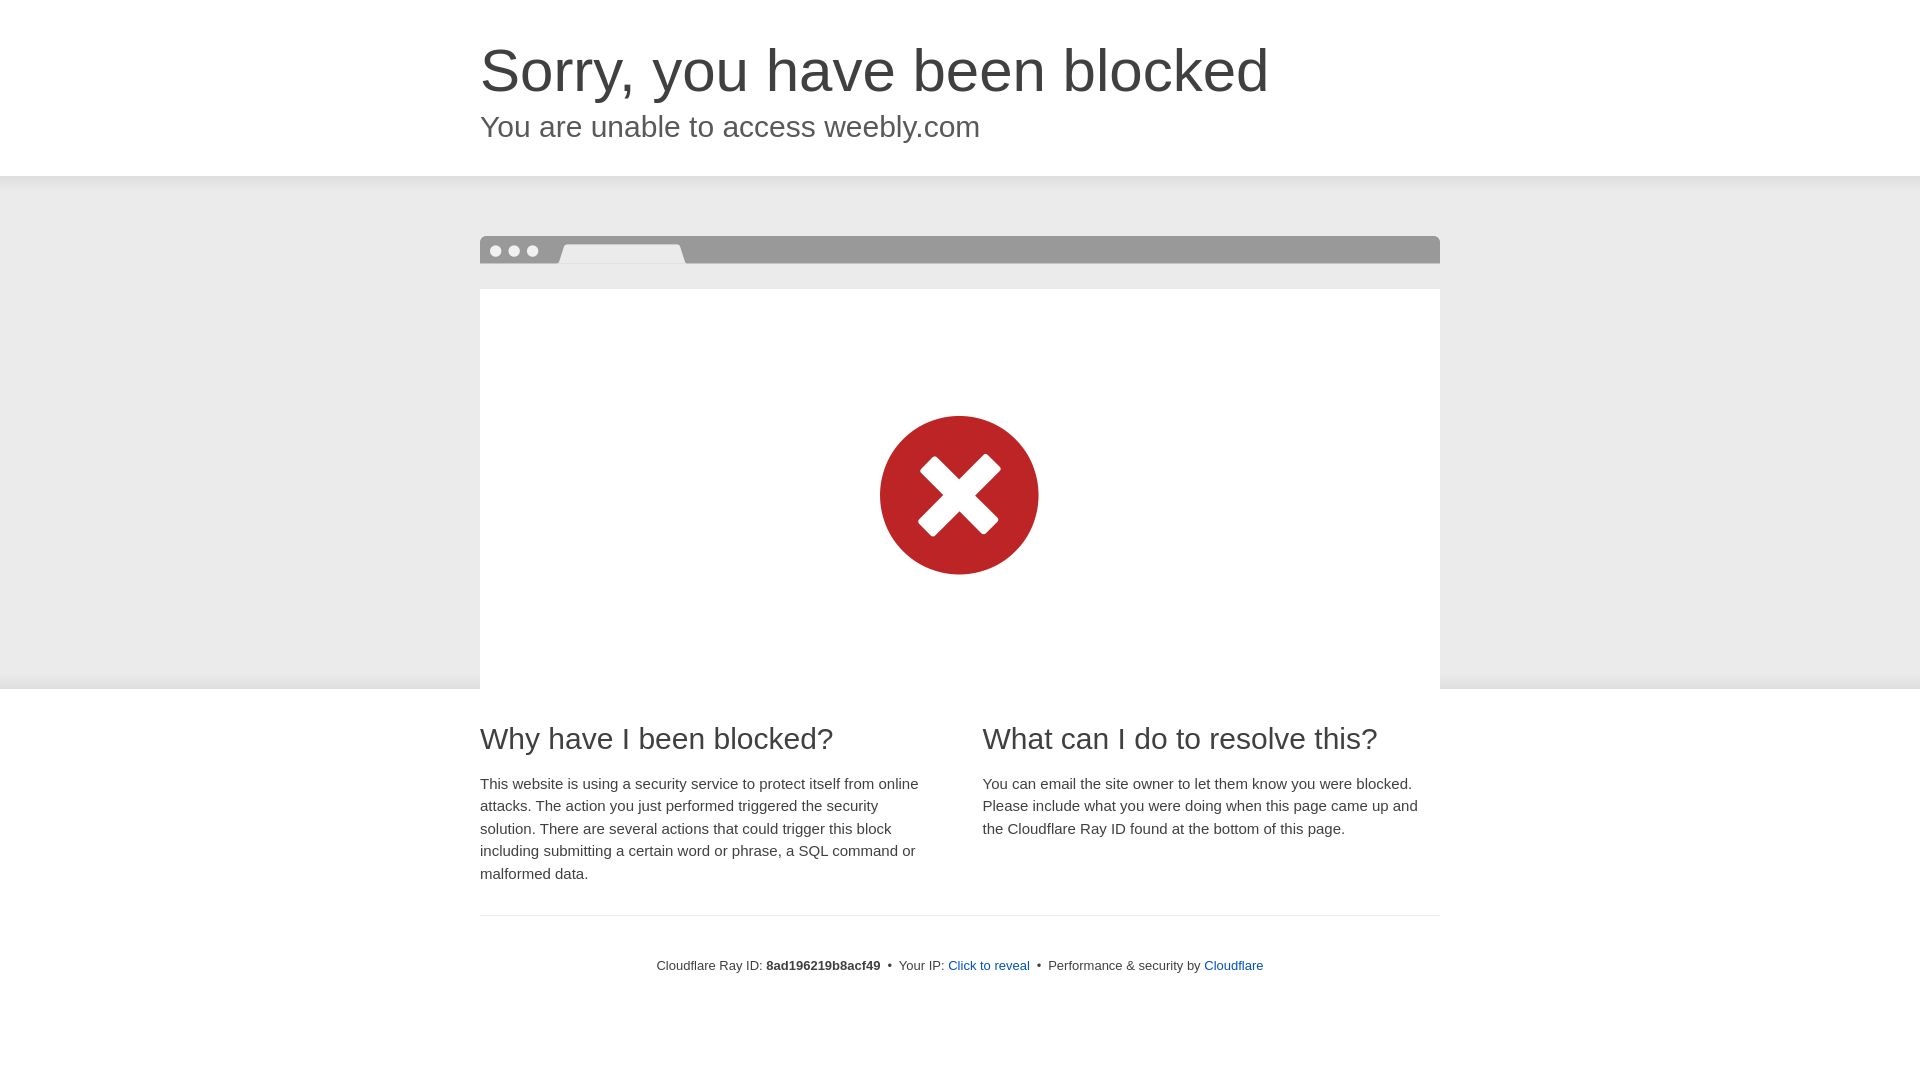 The width and height of the screenshot is (1920, 1080). I want to click on Cloudflare, so click(1233, 965).